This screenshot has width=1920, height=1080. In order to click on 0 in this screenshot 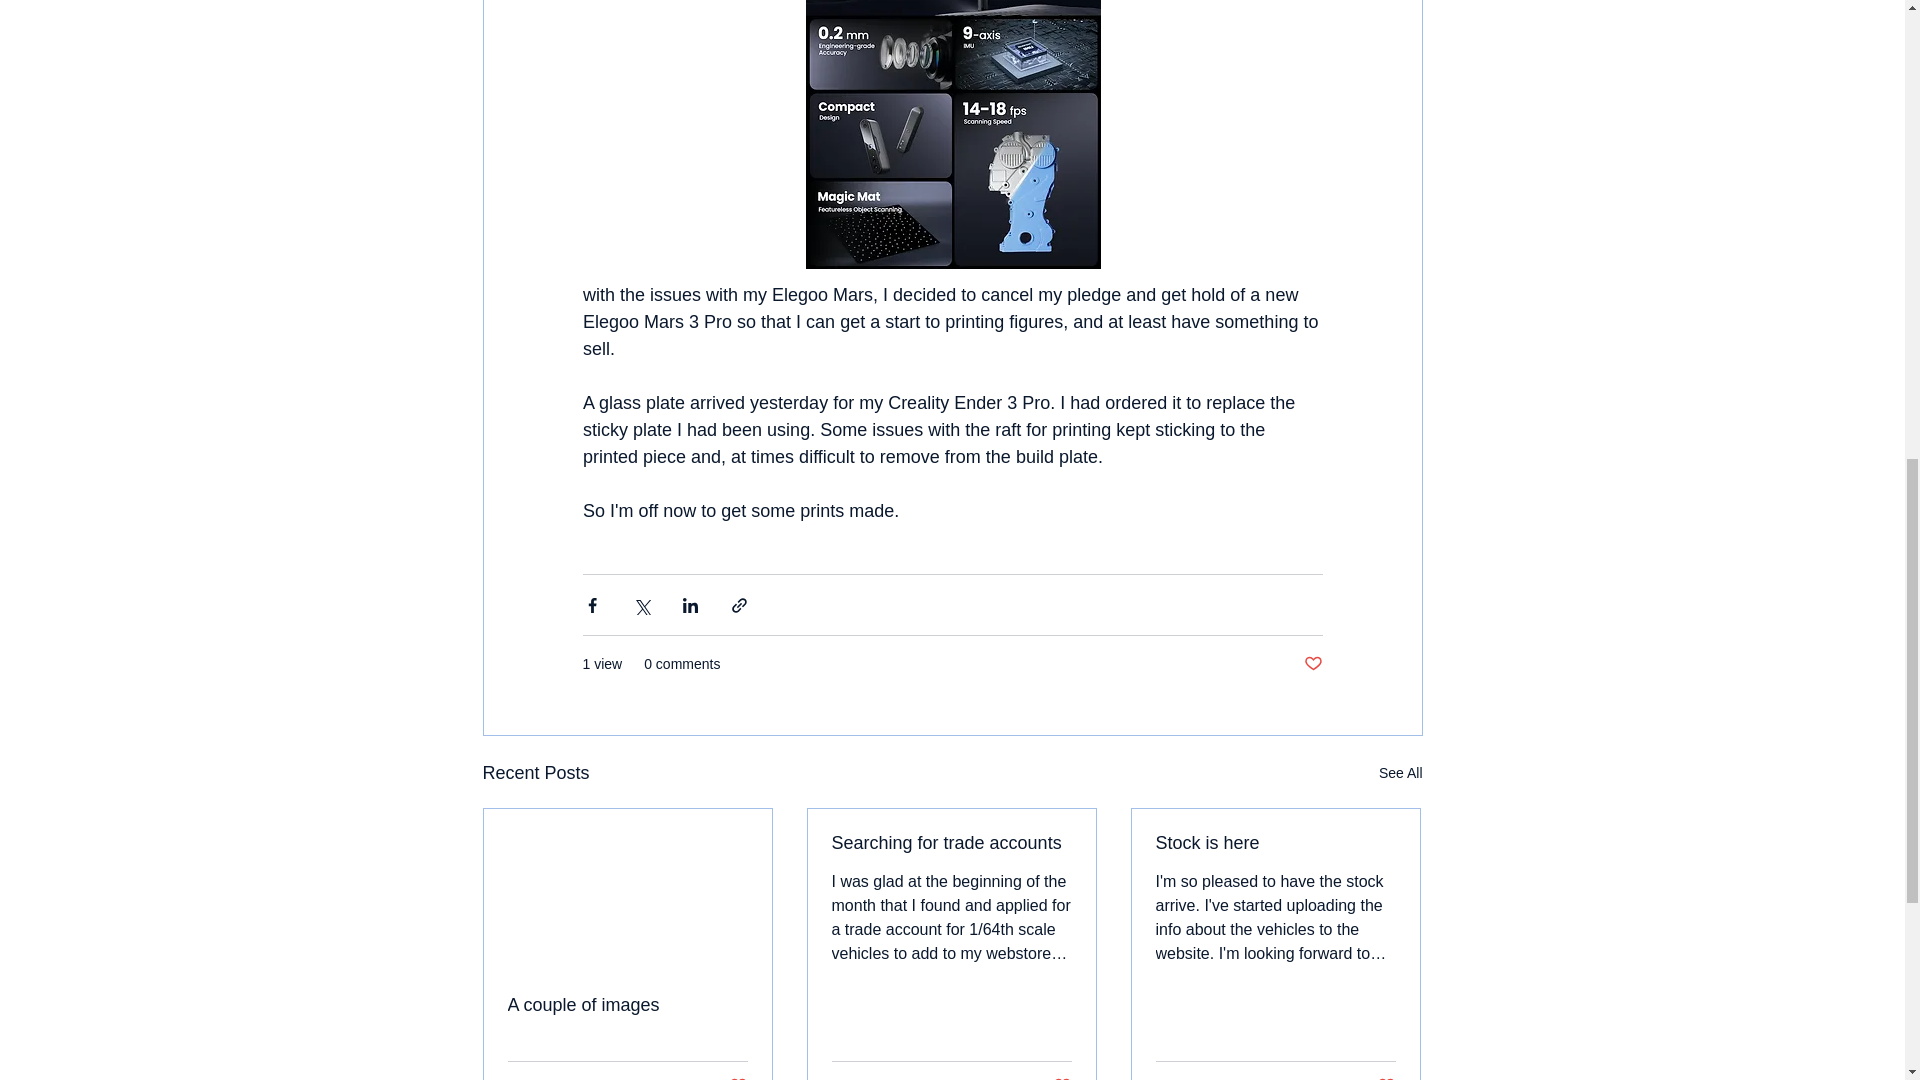, I will do `click(574, 1078)`.